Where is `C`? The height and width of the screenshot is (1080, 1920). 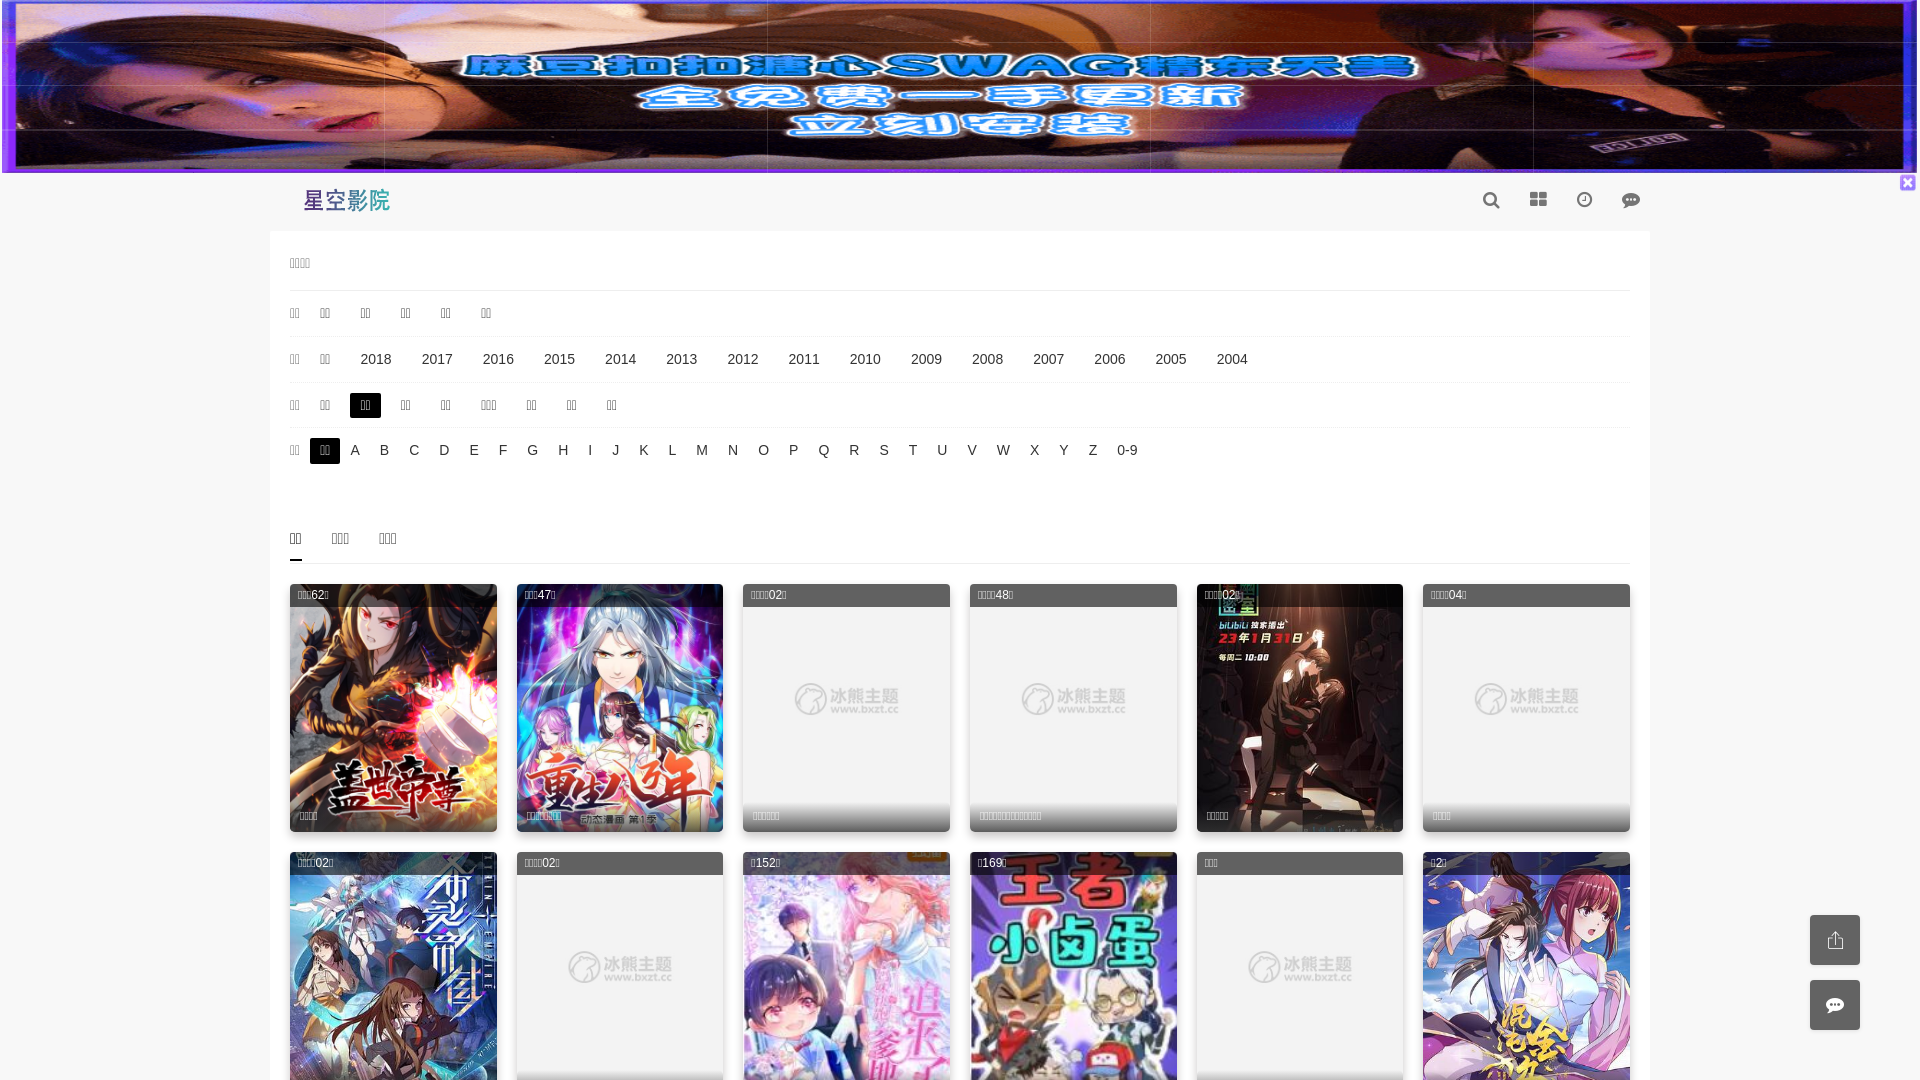 C is located at coordinates (414, 451).